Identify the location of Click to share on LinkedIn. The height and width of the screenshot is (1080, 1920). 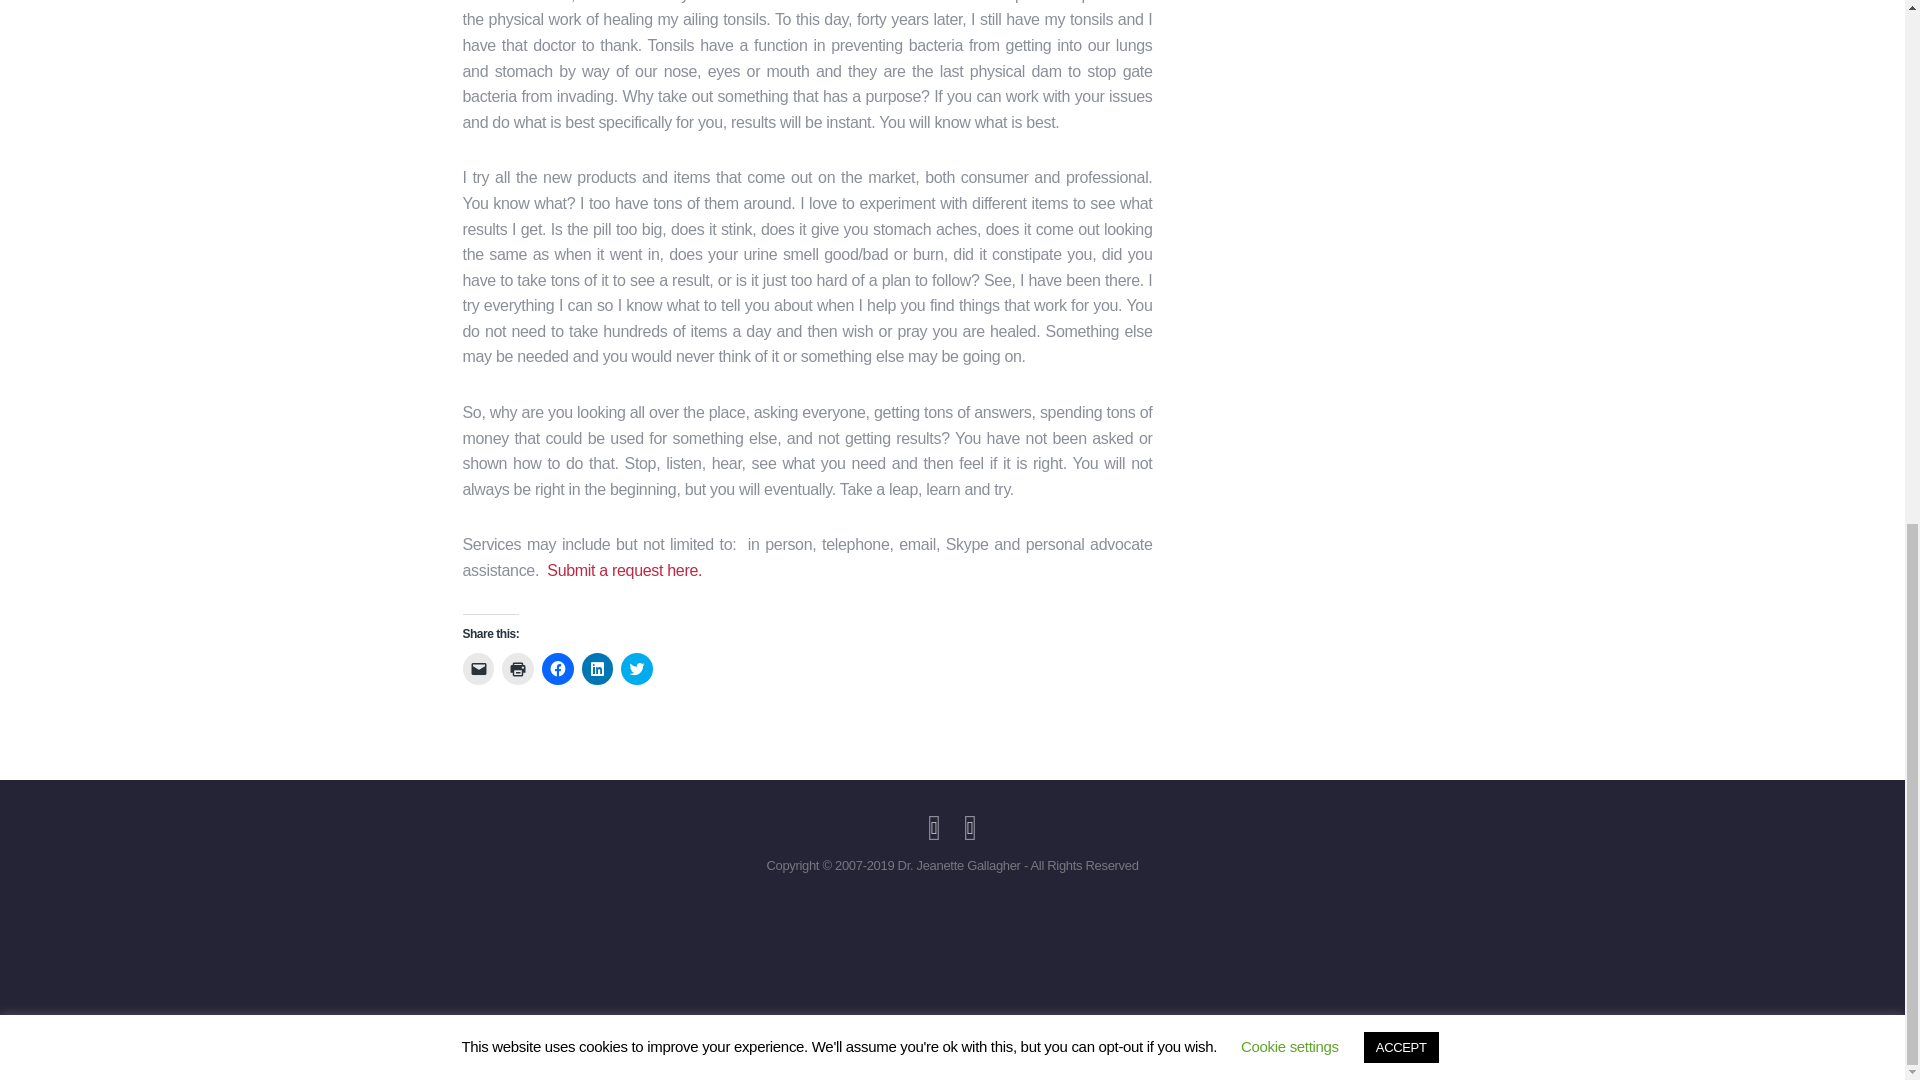
(598, 668).